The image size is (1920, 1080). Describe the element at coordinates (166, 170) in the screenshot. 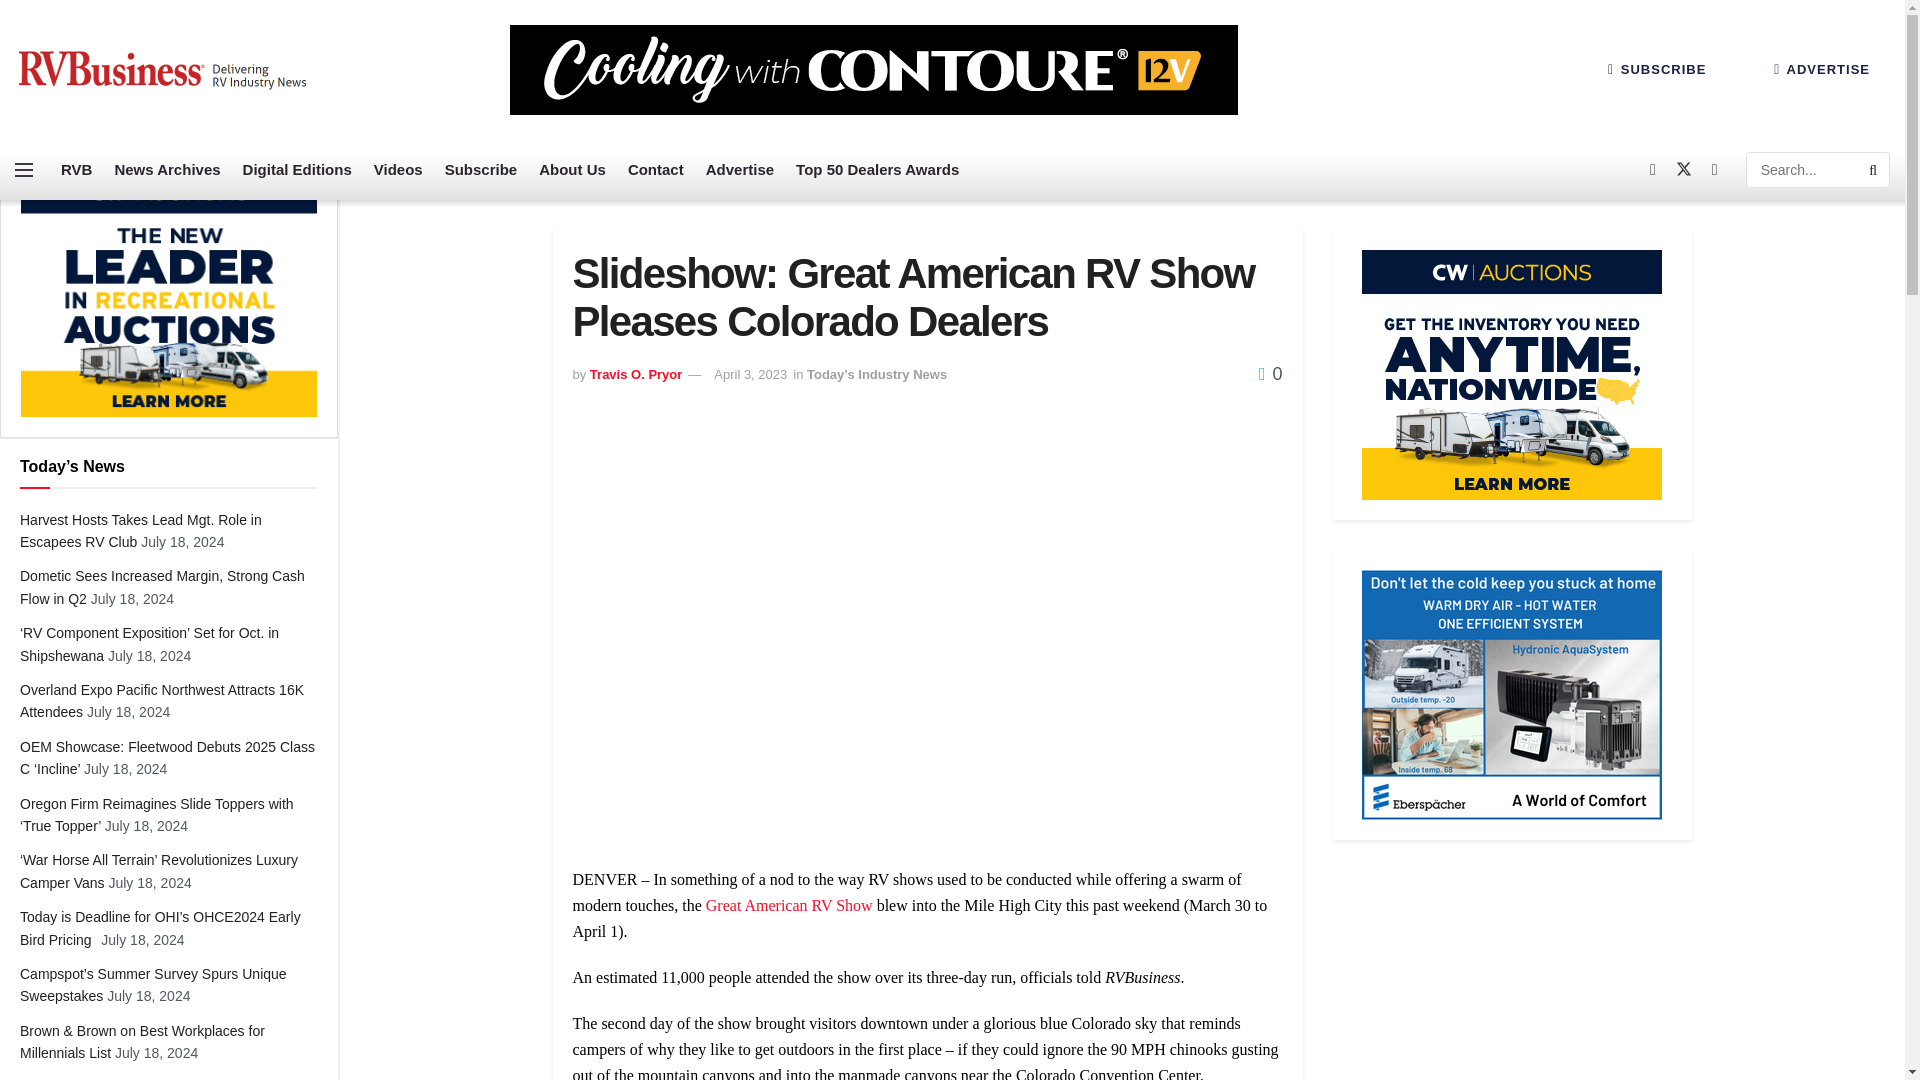

I see `News Archives` at that location.